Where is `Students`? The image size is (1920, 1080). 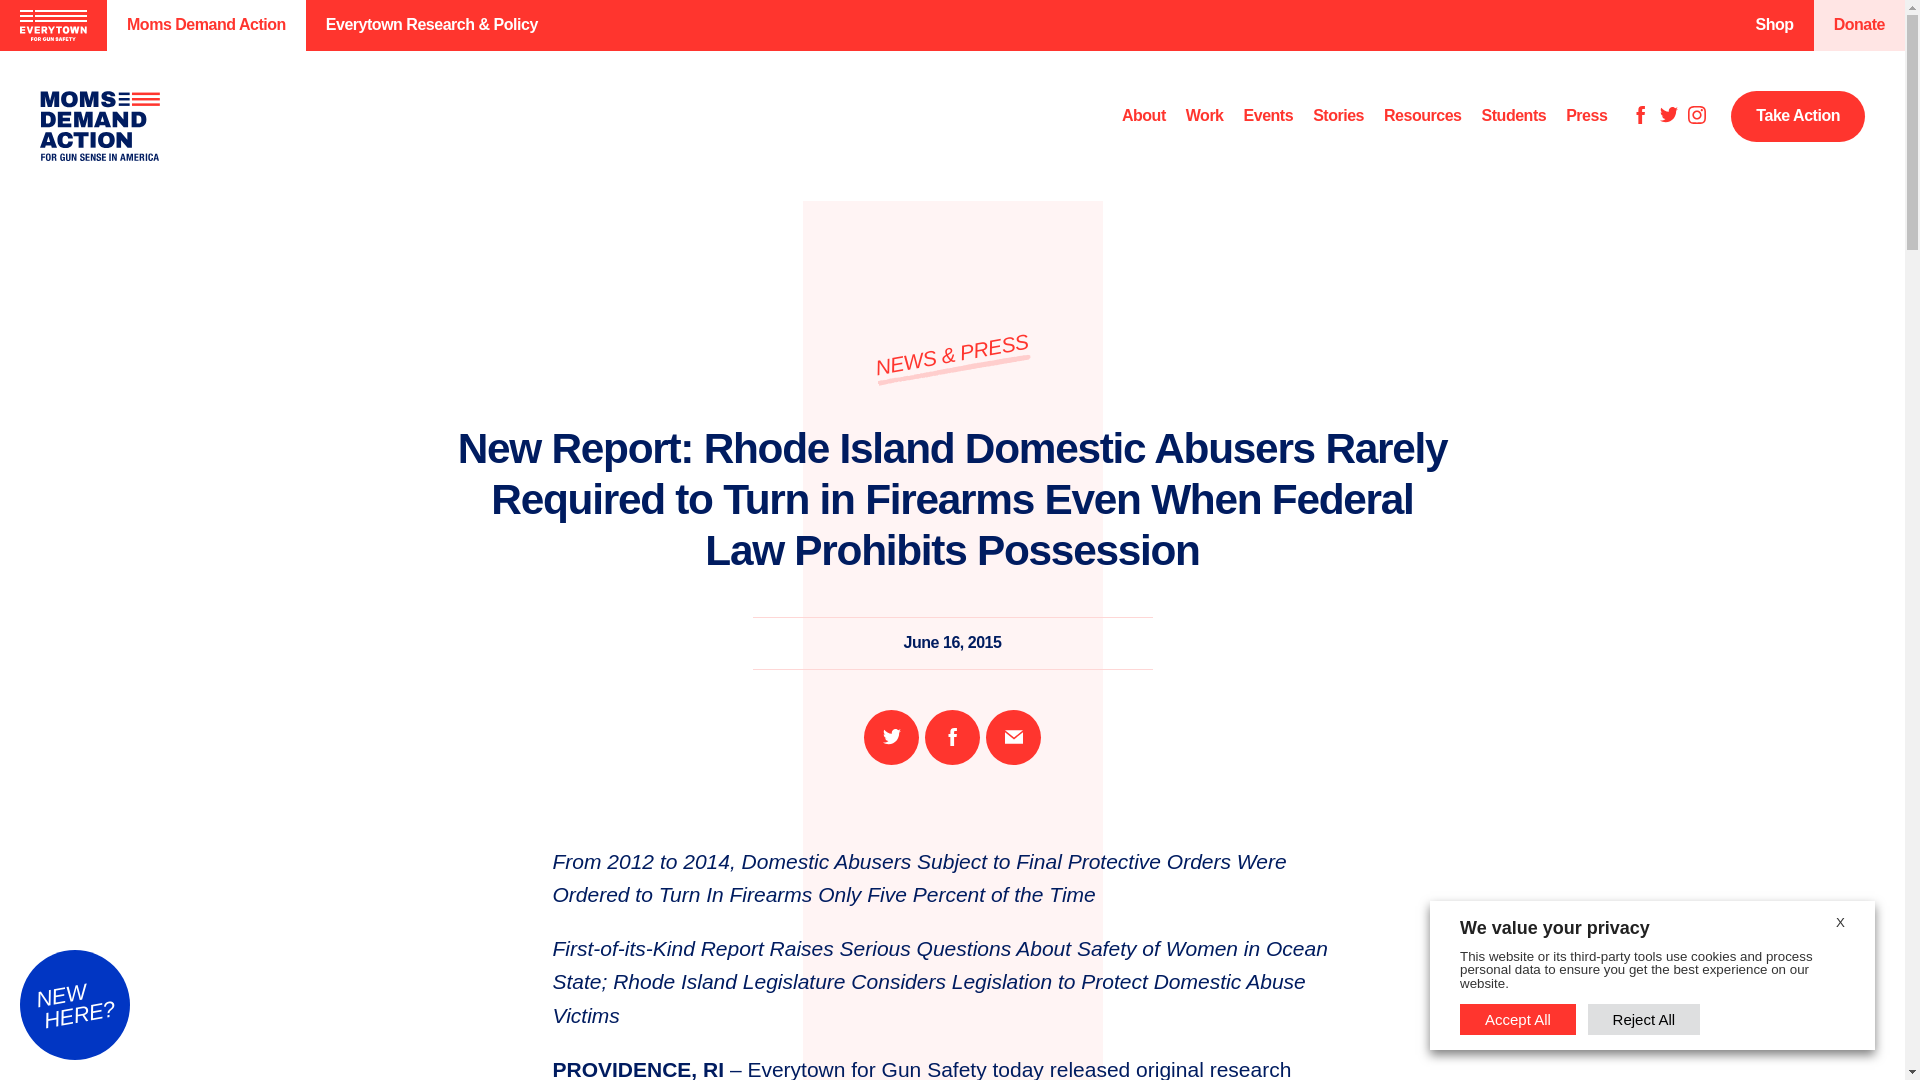 Students is located at coordinates (1514, 116).